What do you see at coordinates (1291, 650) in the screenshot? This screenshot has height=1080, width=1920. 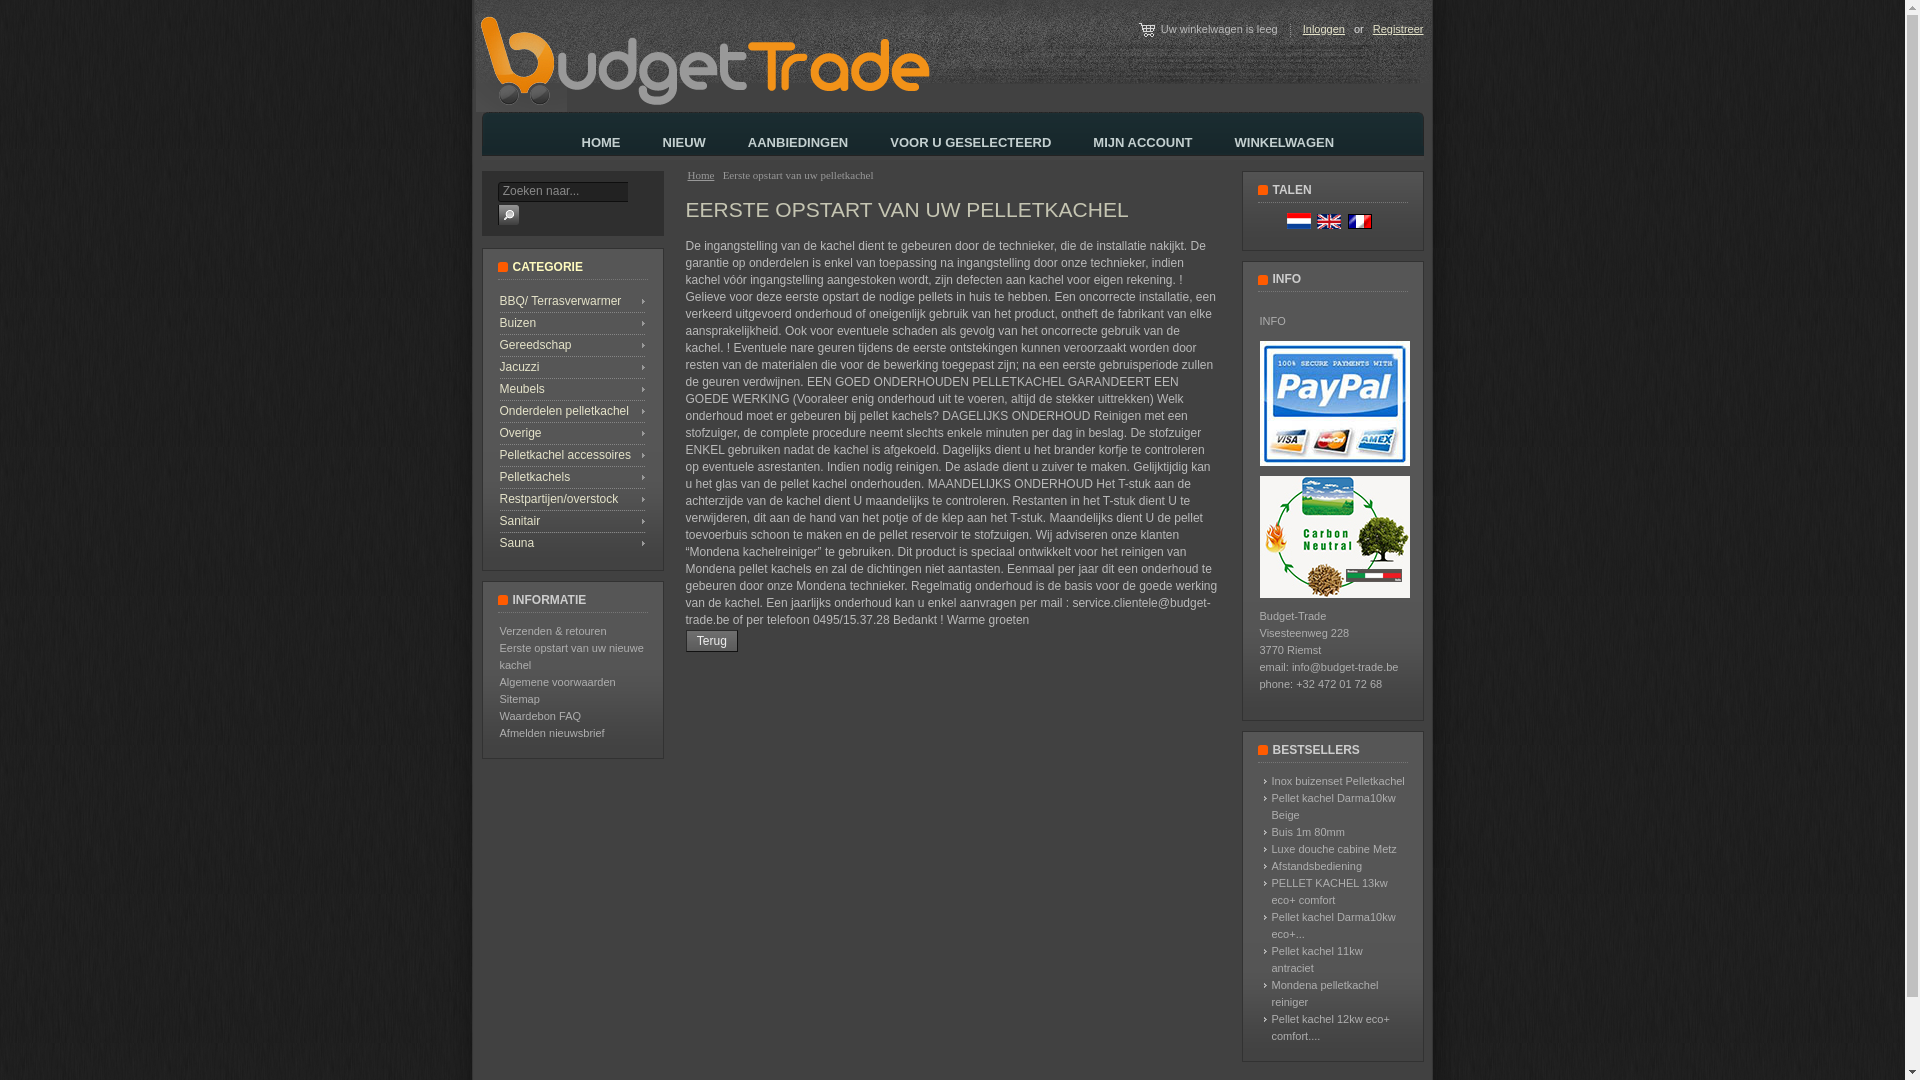 I see `3770 Riemst` at bounding box center [1291, 650].